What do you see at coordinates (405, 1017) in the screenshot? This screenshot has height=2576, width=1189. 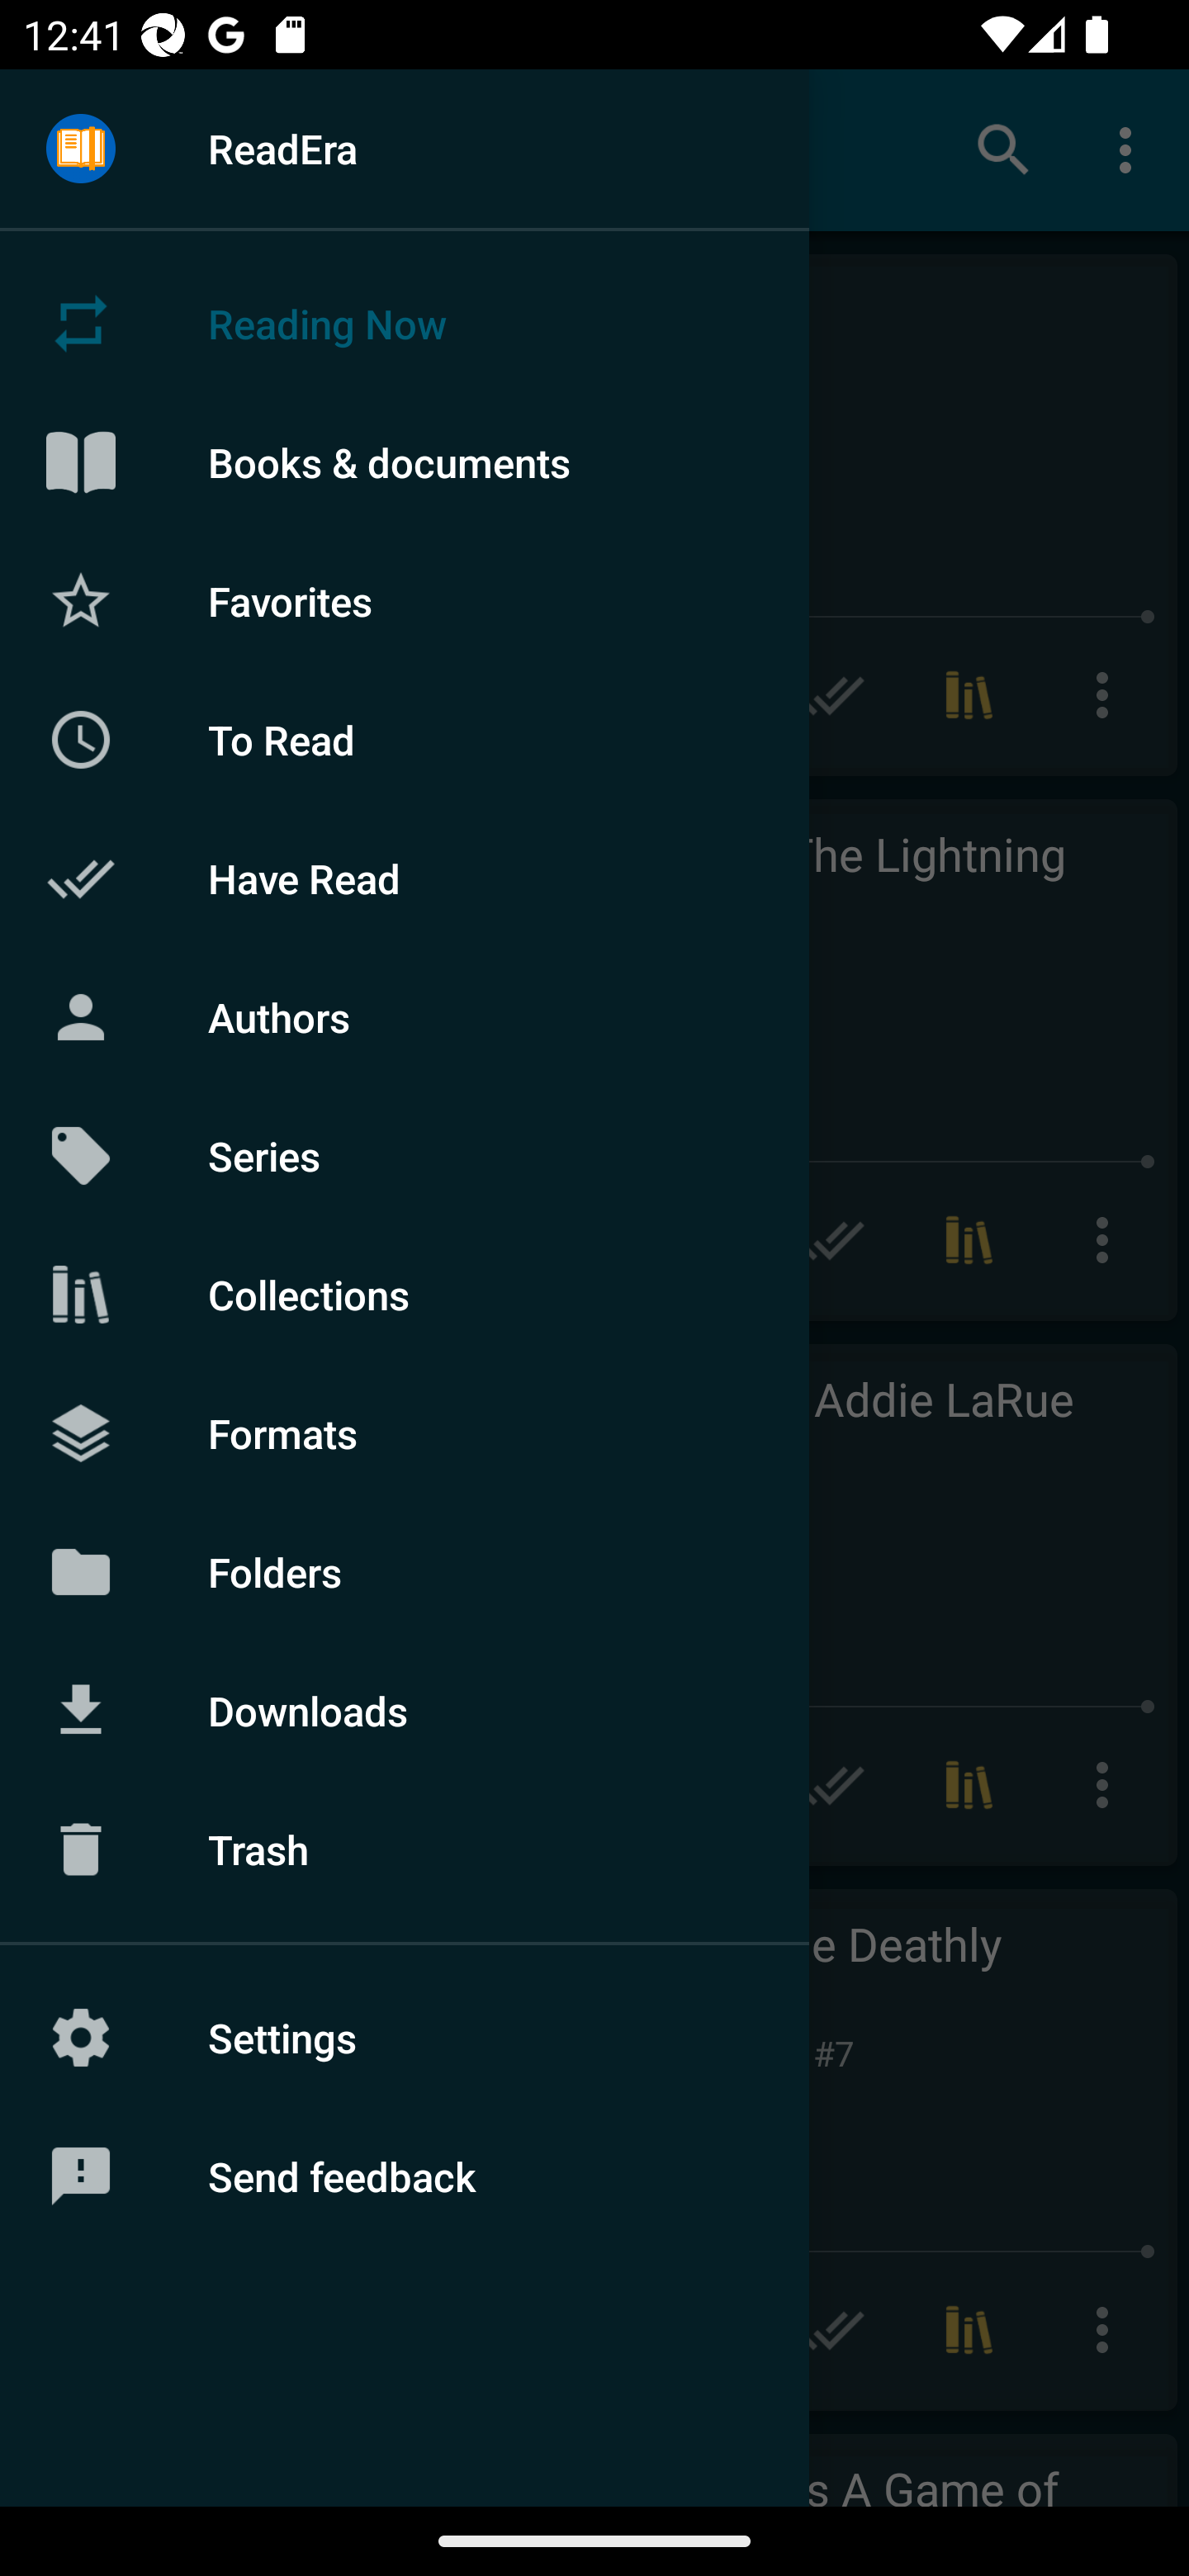 I see `Authors` at bounding box center [405, 1017].